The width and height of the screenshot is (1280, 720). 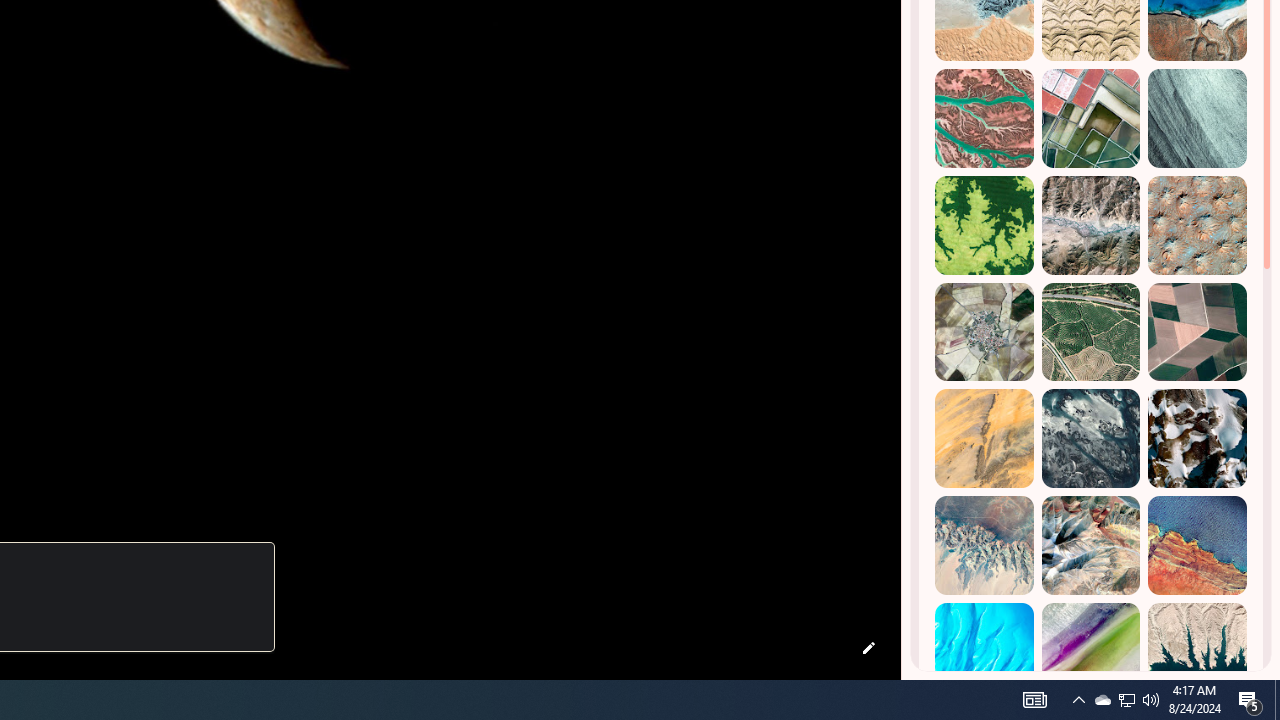 What do you see at coordinates (1090, 545) in the screenshot?
I see `Ngari, China` at bounding box center [1090, 545].